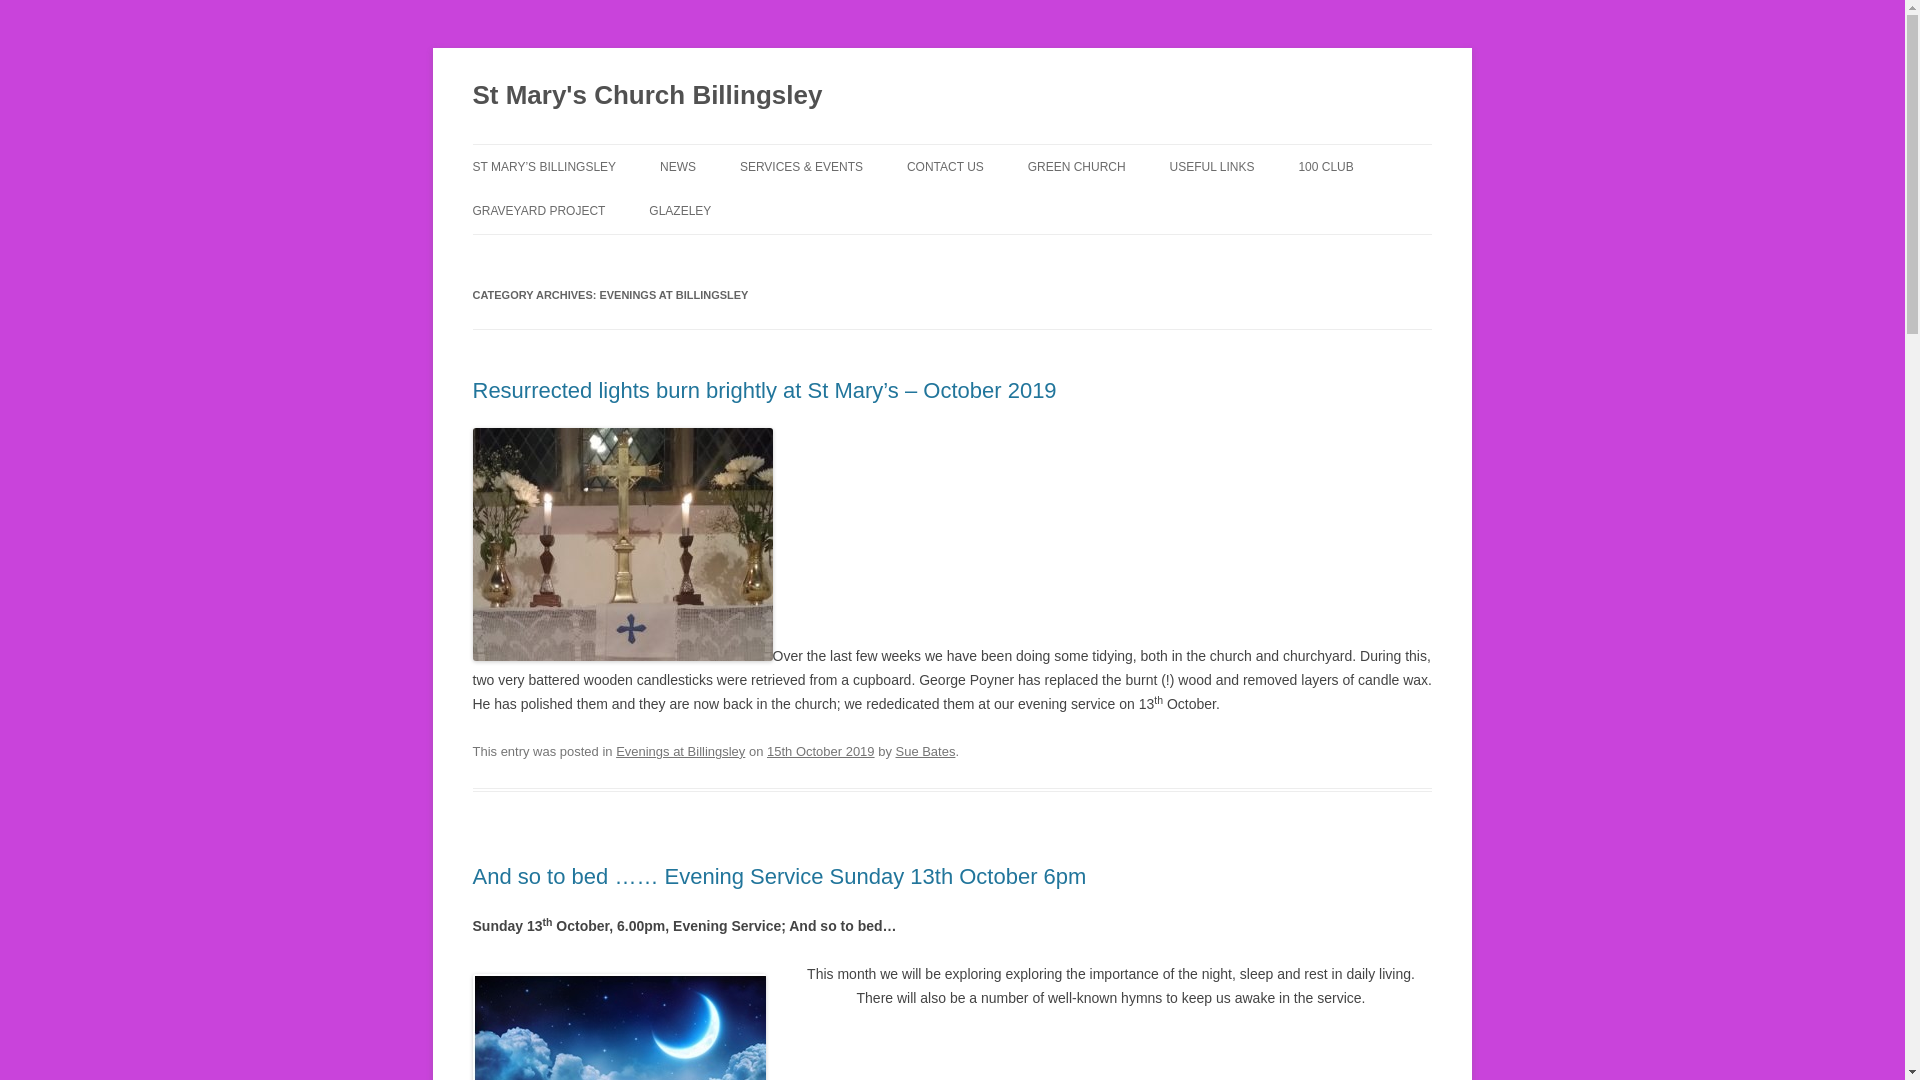  What do you see at coordinates (680, 752) in the screenshot?
I see `Evenings at Billingsley` at bounding box center [680, 752].